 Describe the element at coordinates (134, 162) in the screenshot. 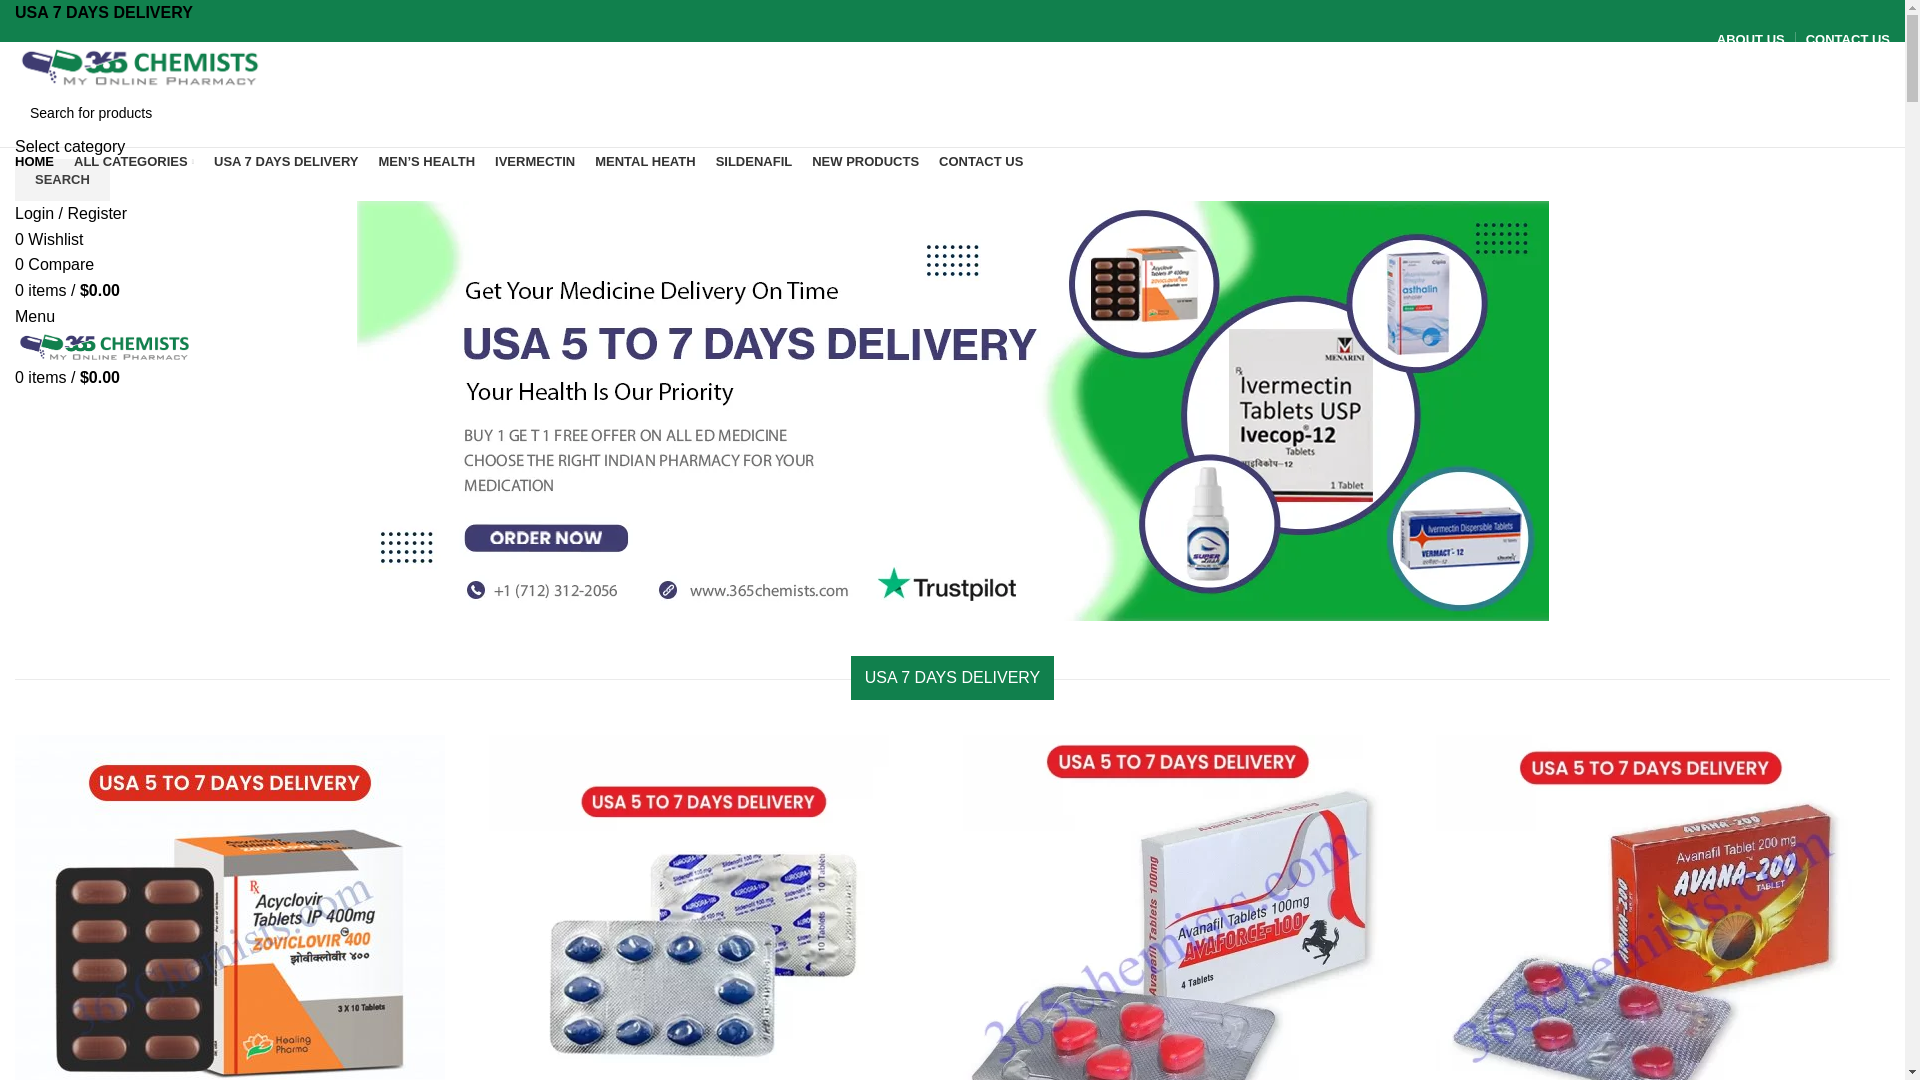

I see `ALL CATEGORIES` at that location.